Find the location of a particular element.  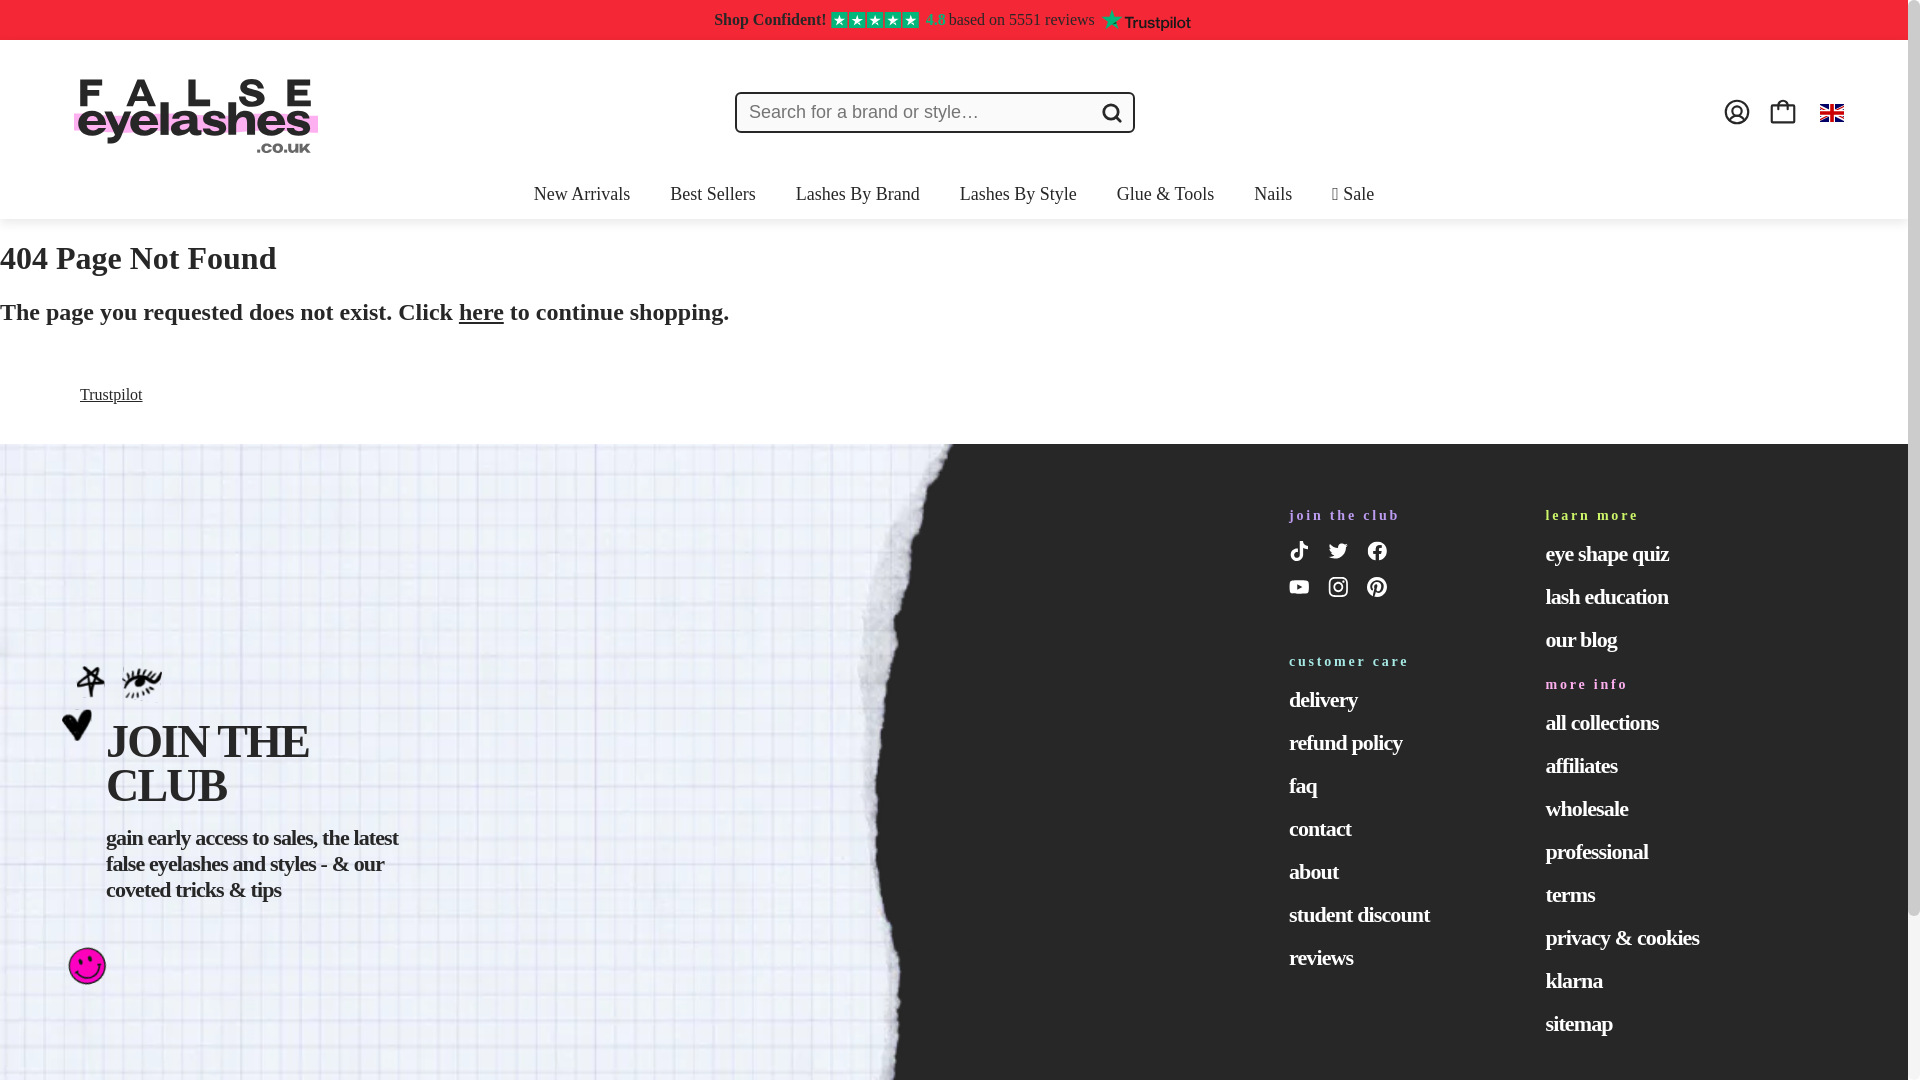

FalseEyelashes.co.uk on YouTube is located at coordinates (1302, 590).